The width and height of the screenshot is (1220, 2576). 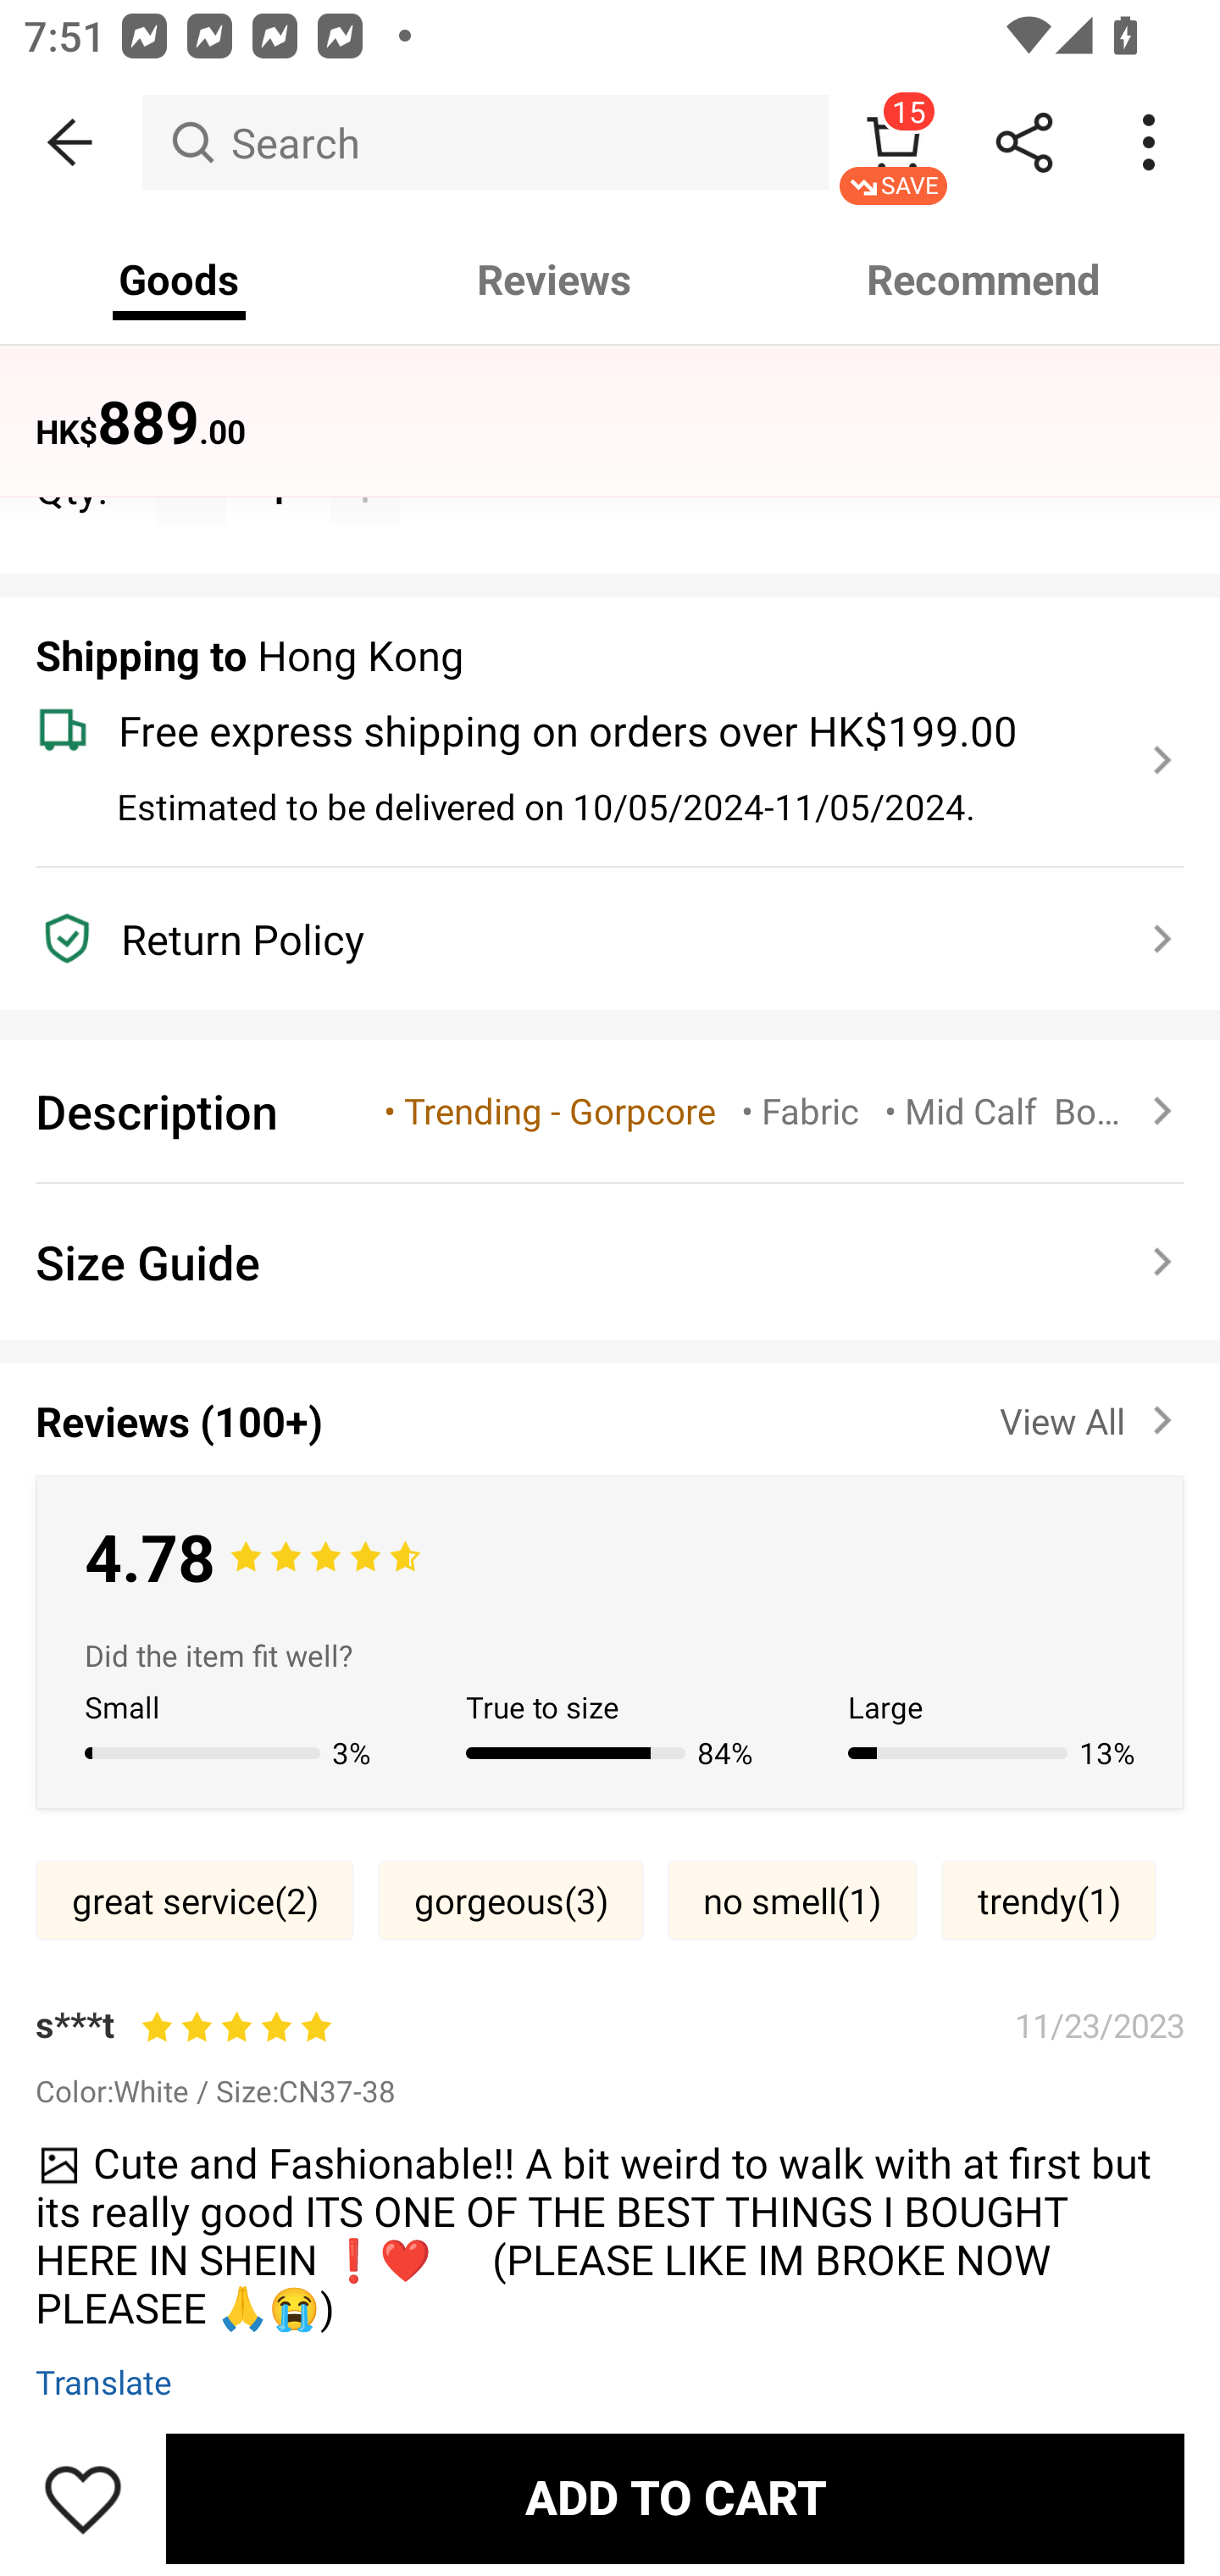 I want to click on Qty: 1, so click(x=610, y=452).